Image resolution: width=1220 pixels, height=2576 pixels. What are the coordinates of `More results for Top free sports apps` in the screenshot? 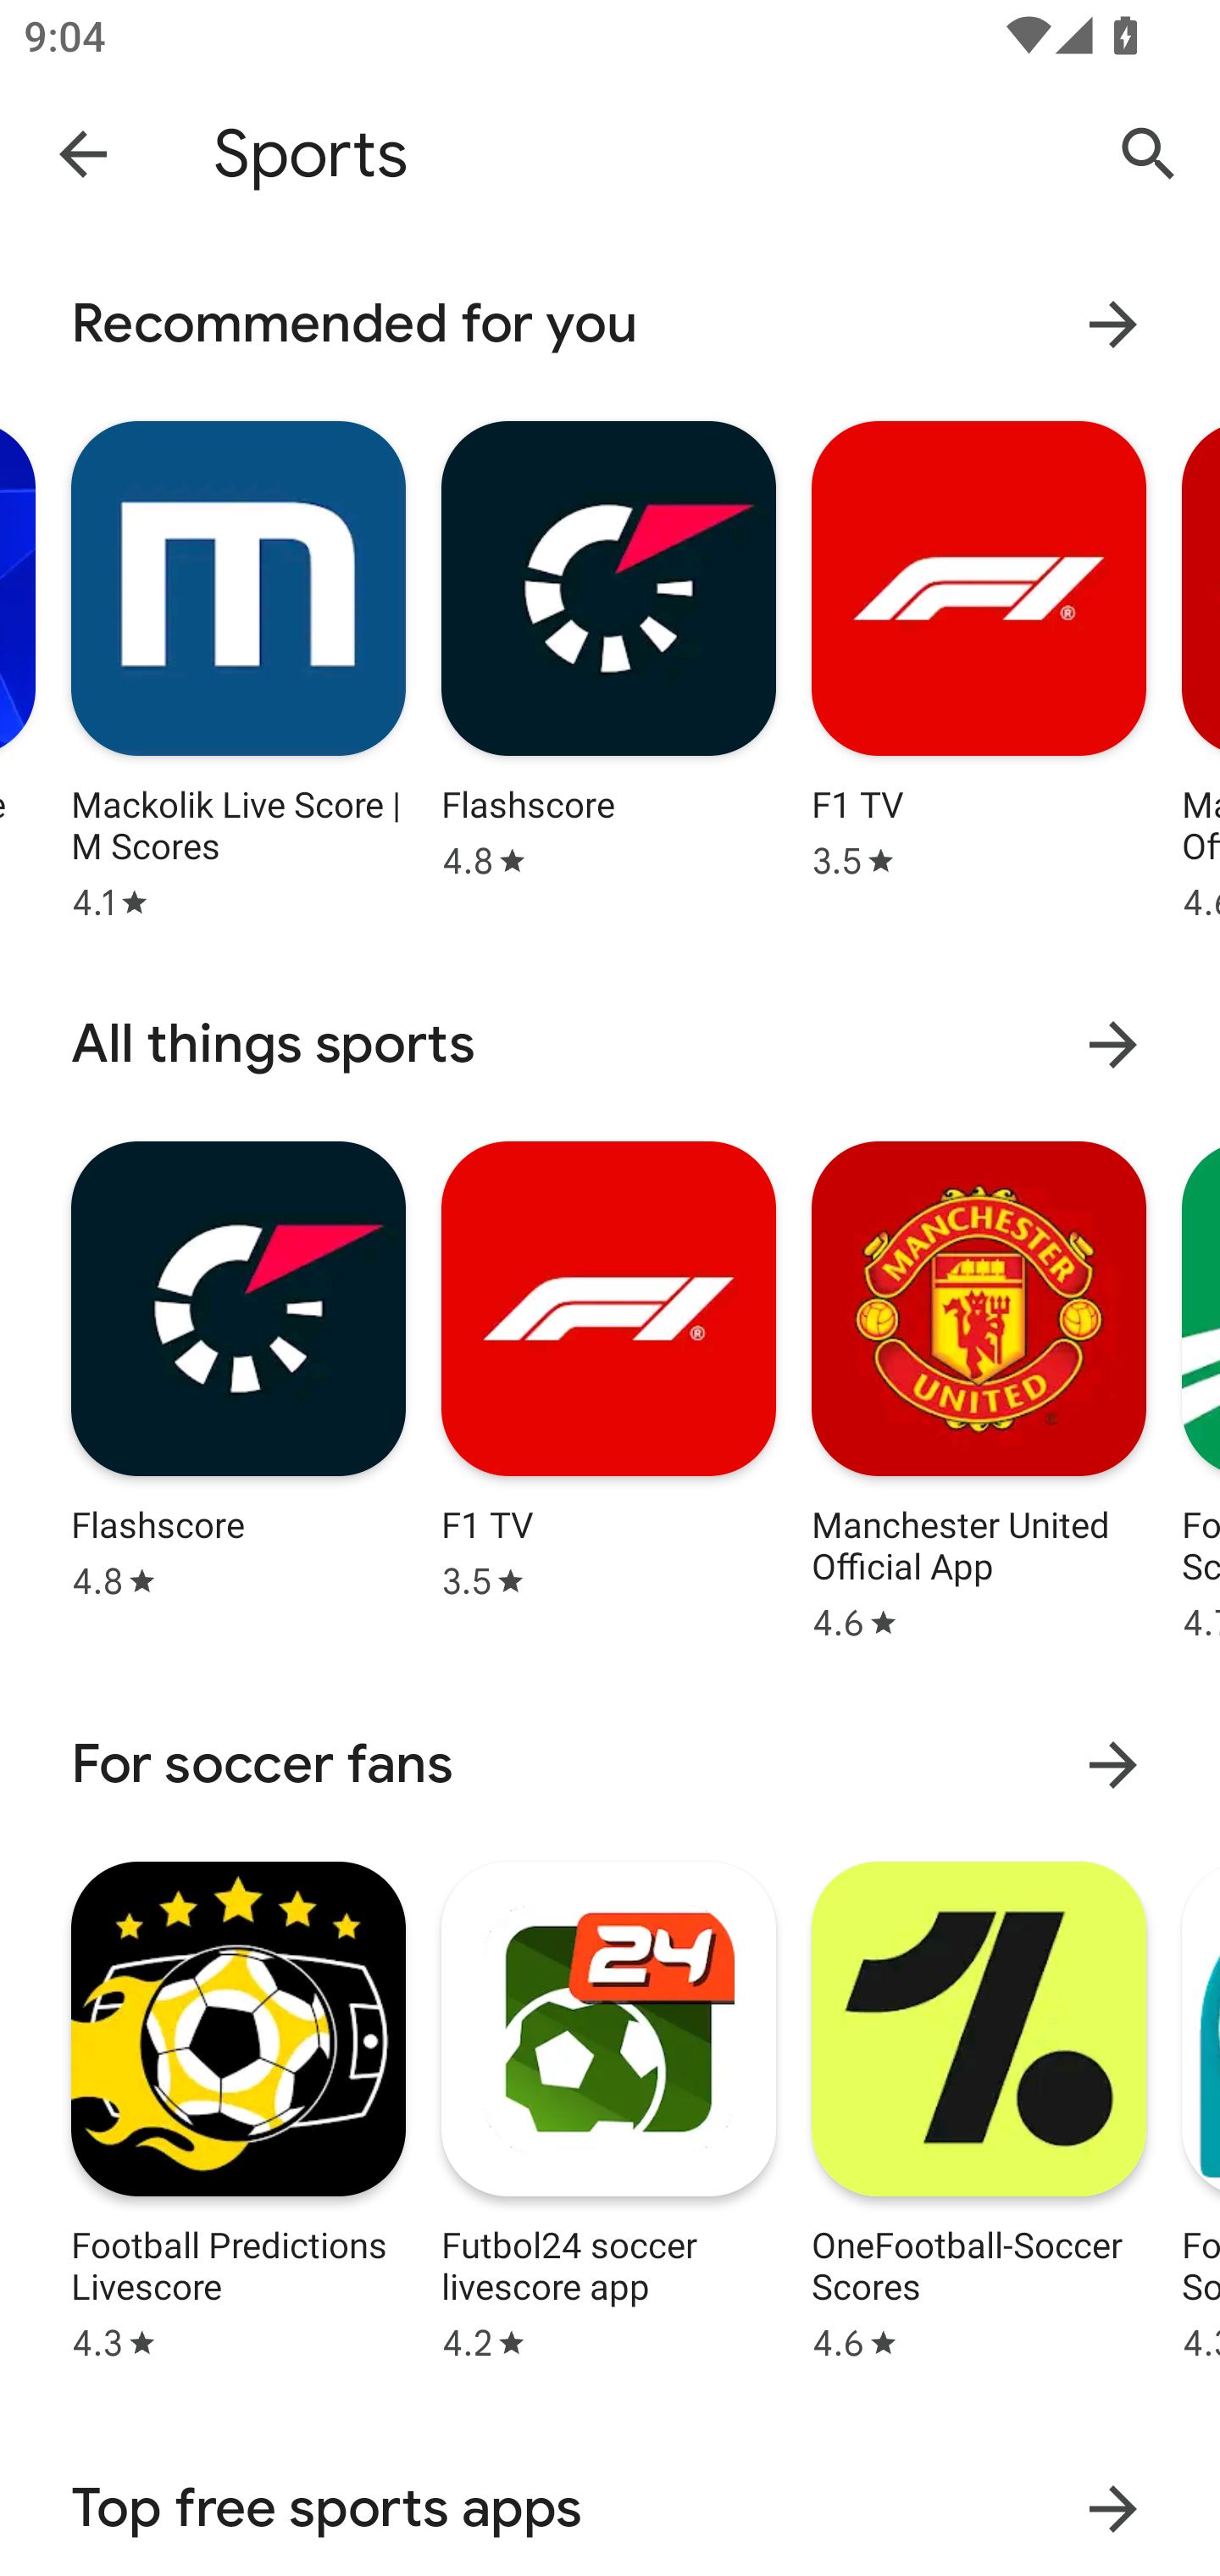 It's located at (1113, 2508).